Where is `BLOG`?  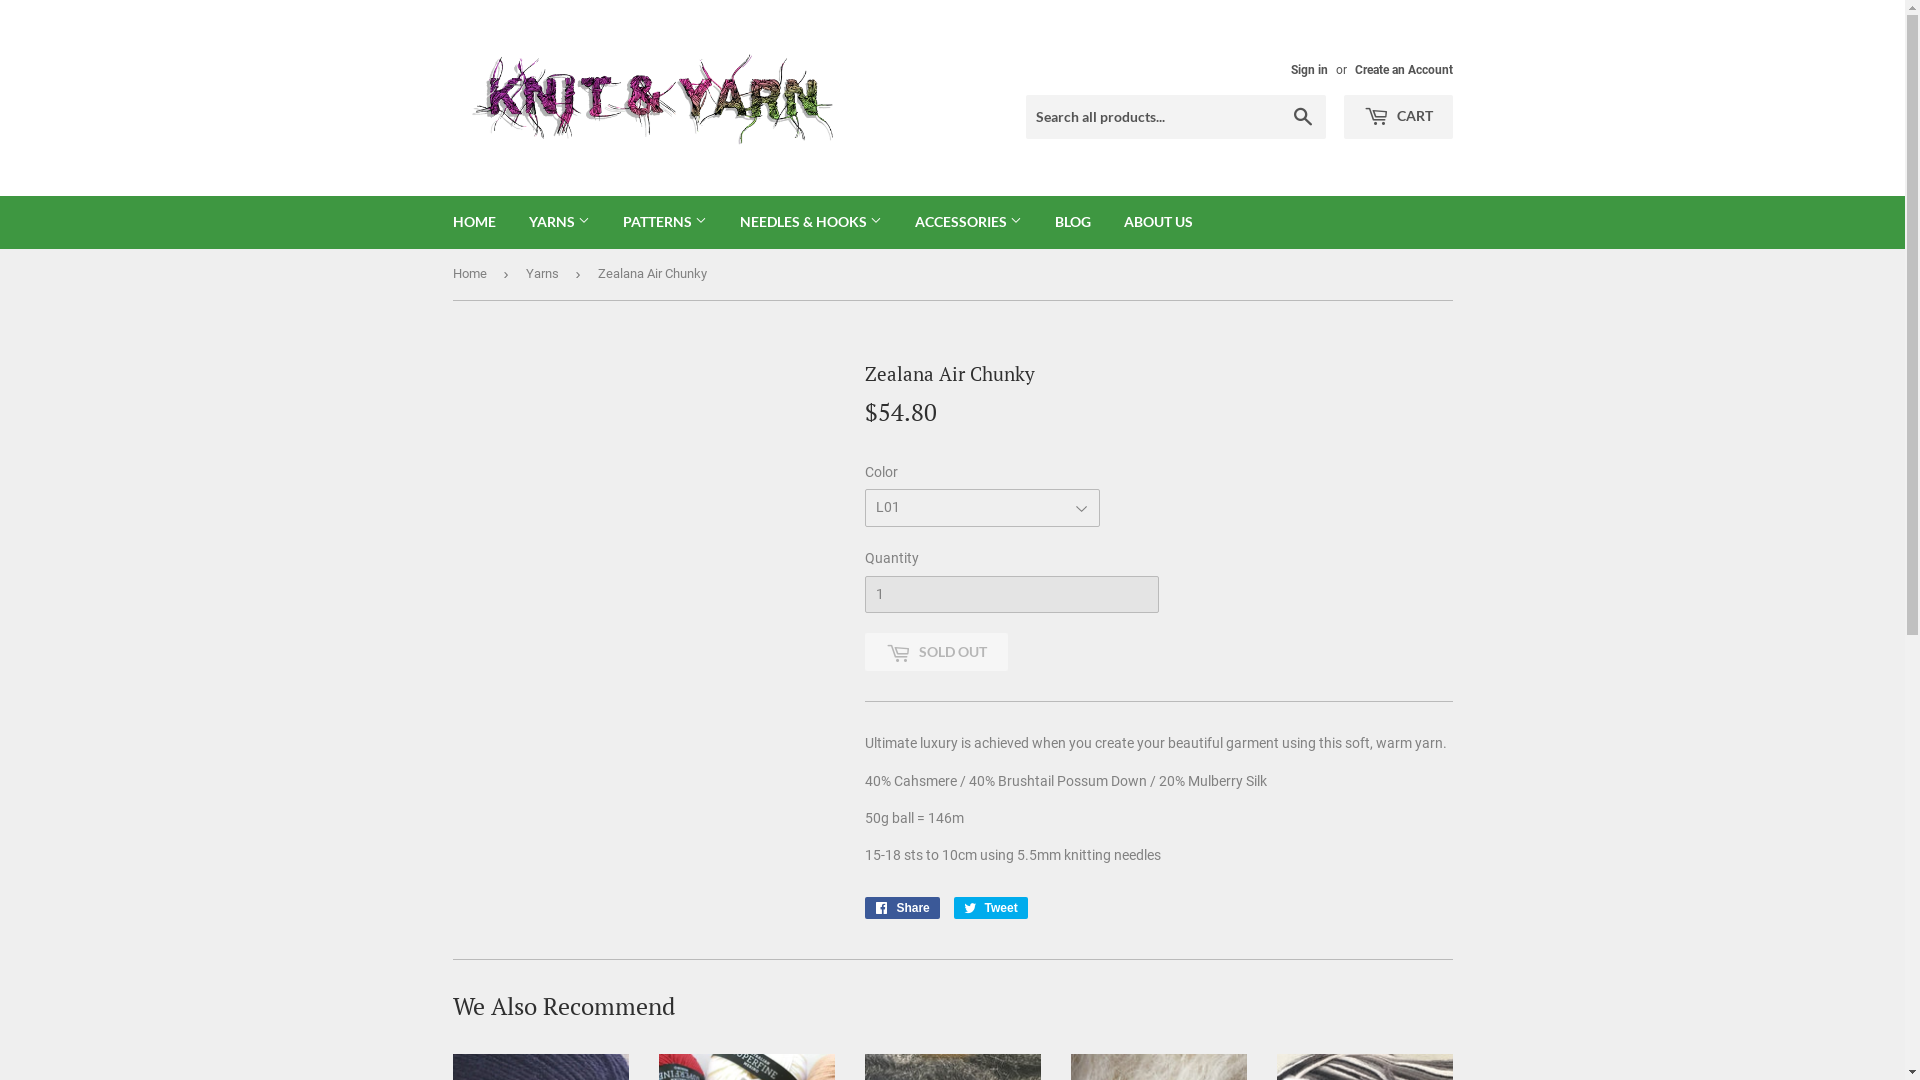
BLOG is located at coordinates (1073, 222).